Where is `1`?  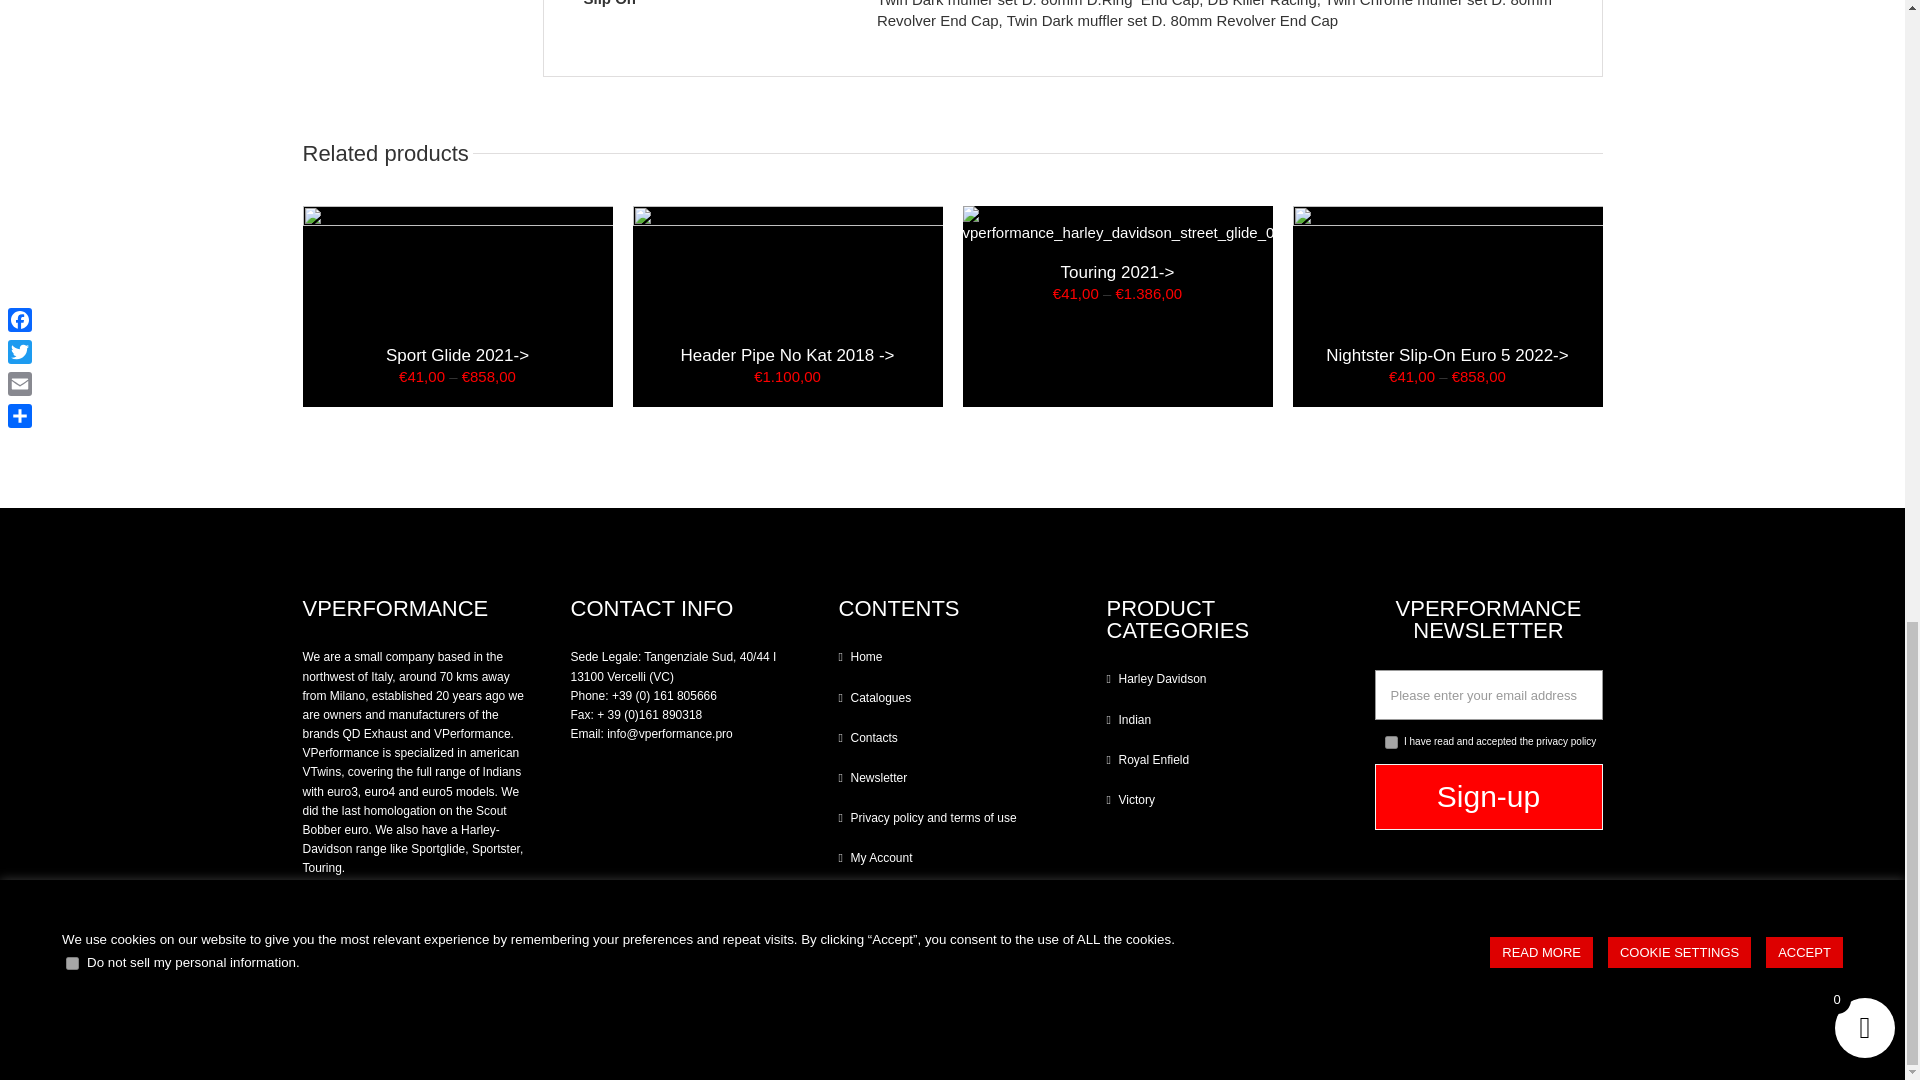
1 is located at coordinates (1390, 742).